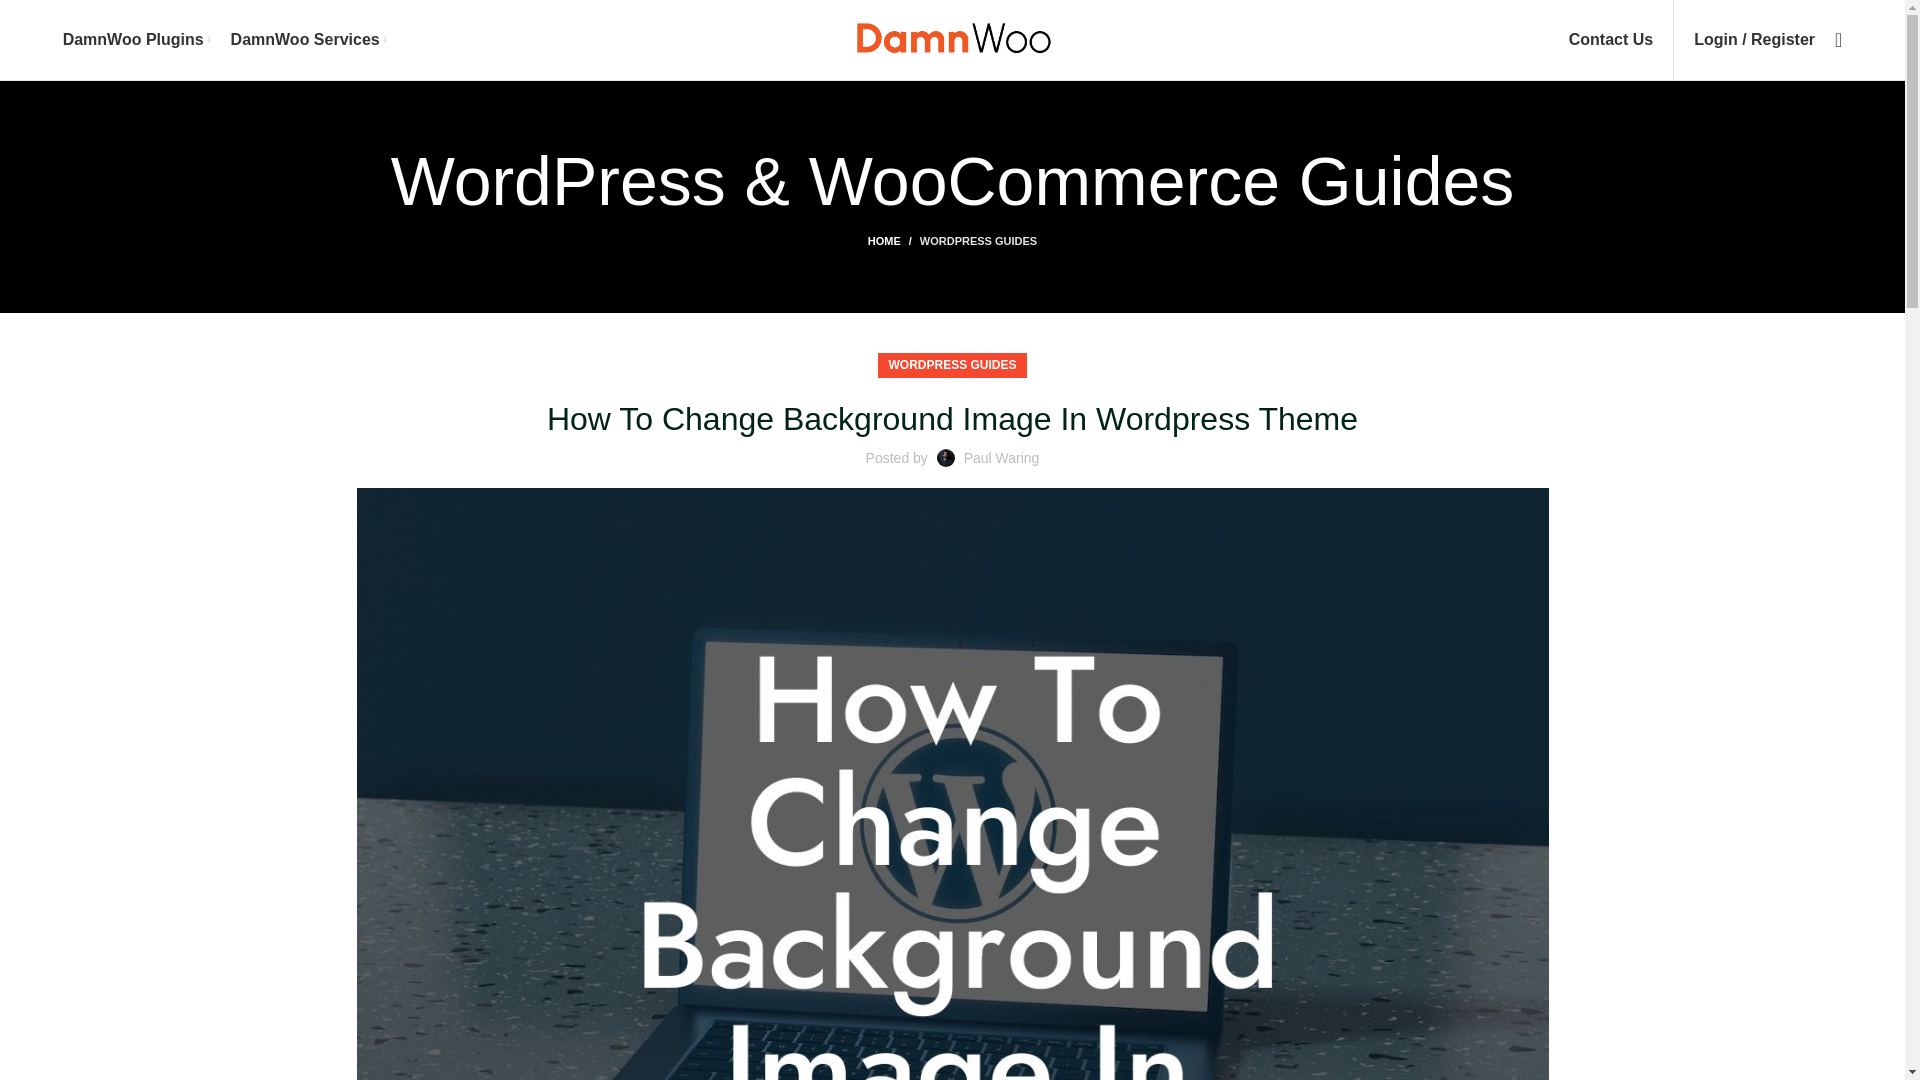  Describe the element at coordinates (308, 40) in the screenshot. I see `DamnWoo Services` at that location.